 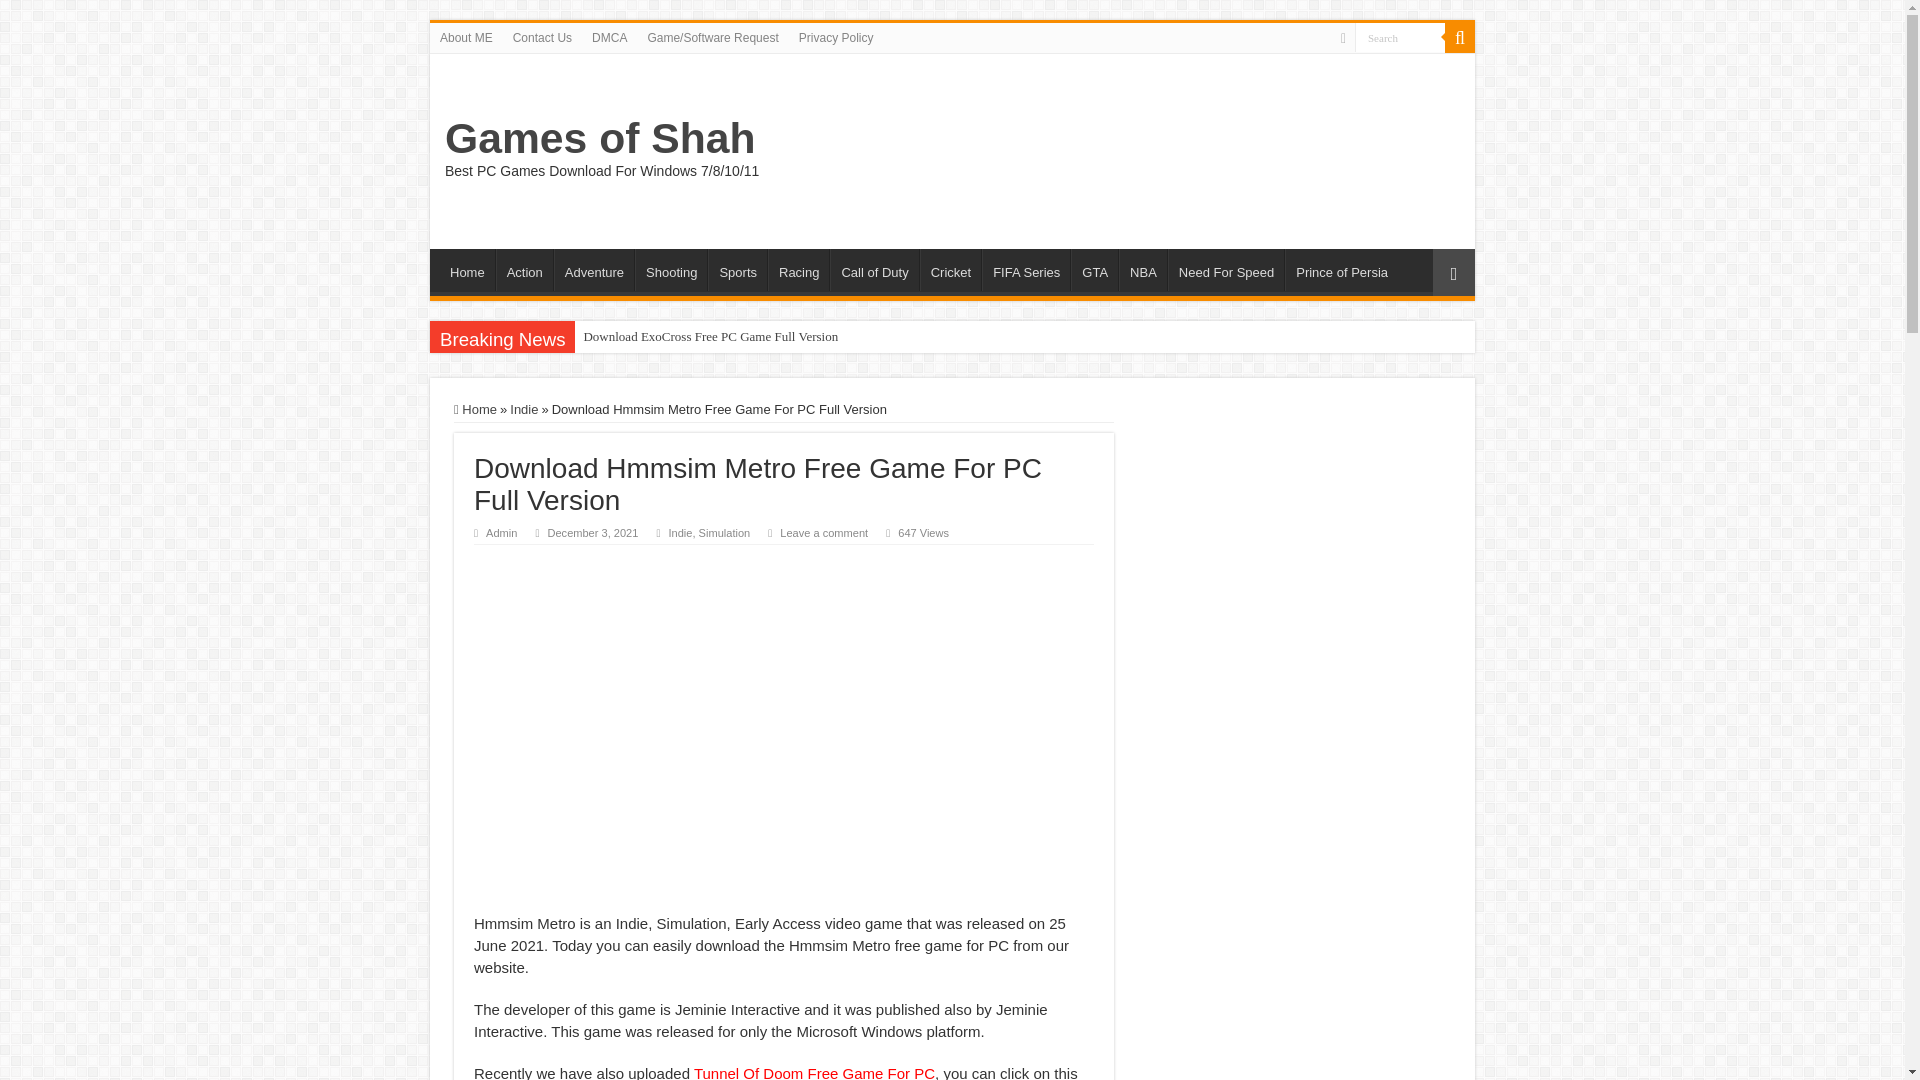 I want to click on Action, so click(x=524, y=270).